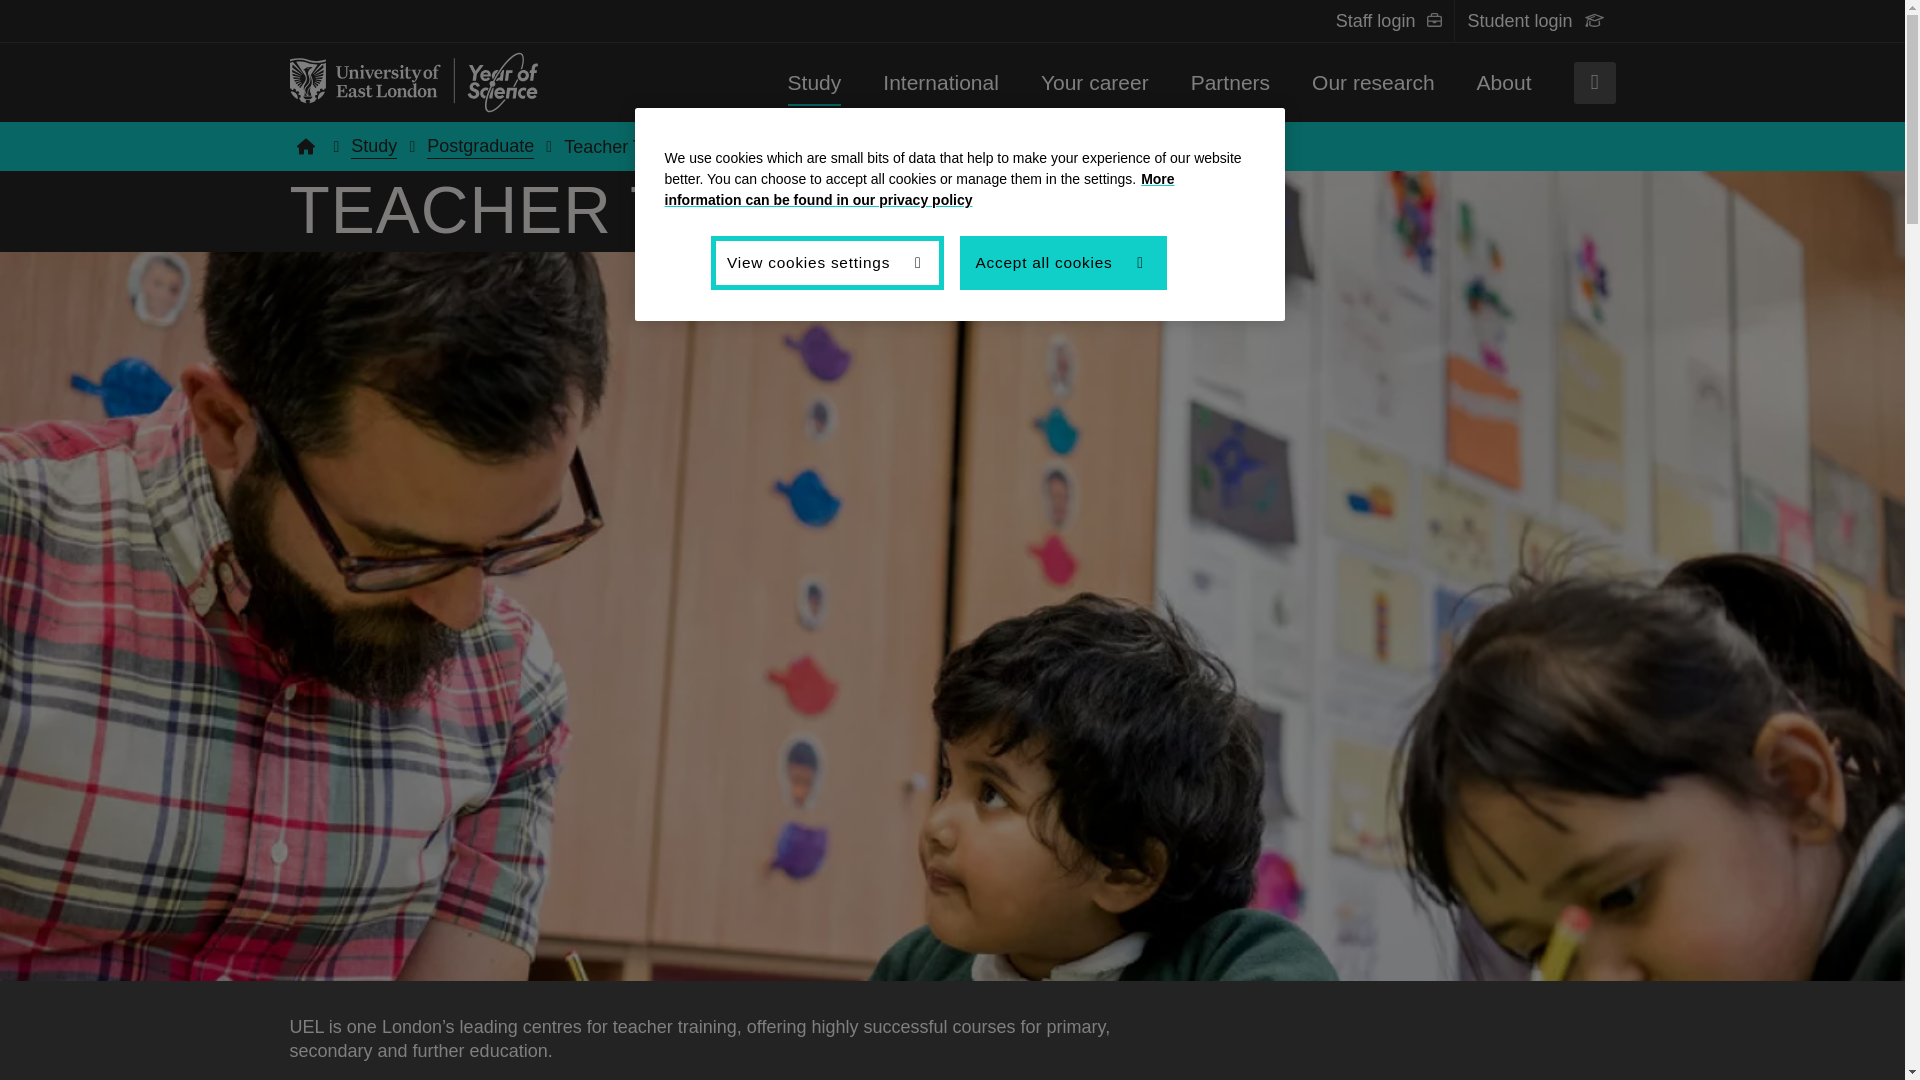 The width and height of the screenshot is (1920, 1080). Describe the element at coordinates (1376, 20) in the screenshot. I see `Staff login` at that location.